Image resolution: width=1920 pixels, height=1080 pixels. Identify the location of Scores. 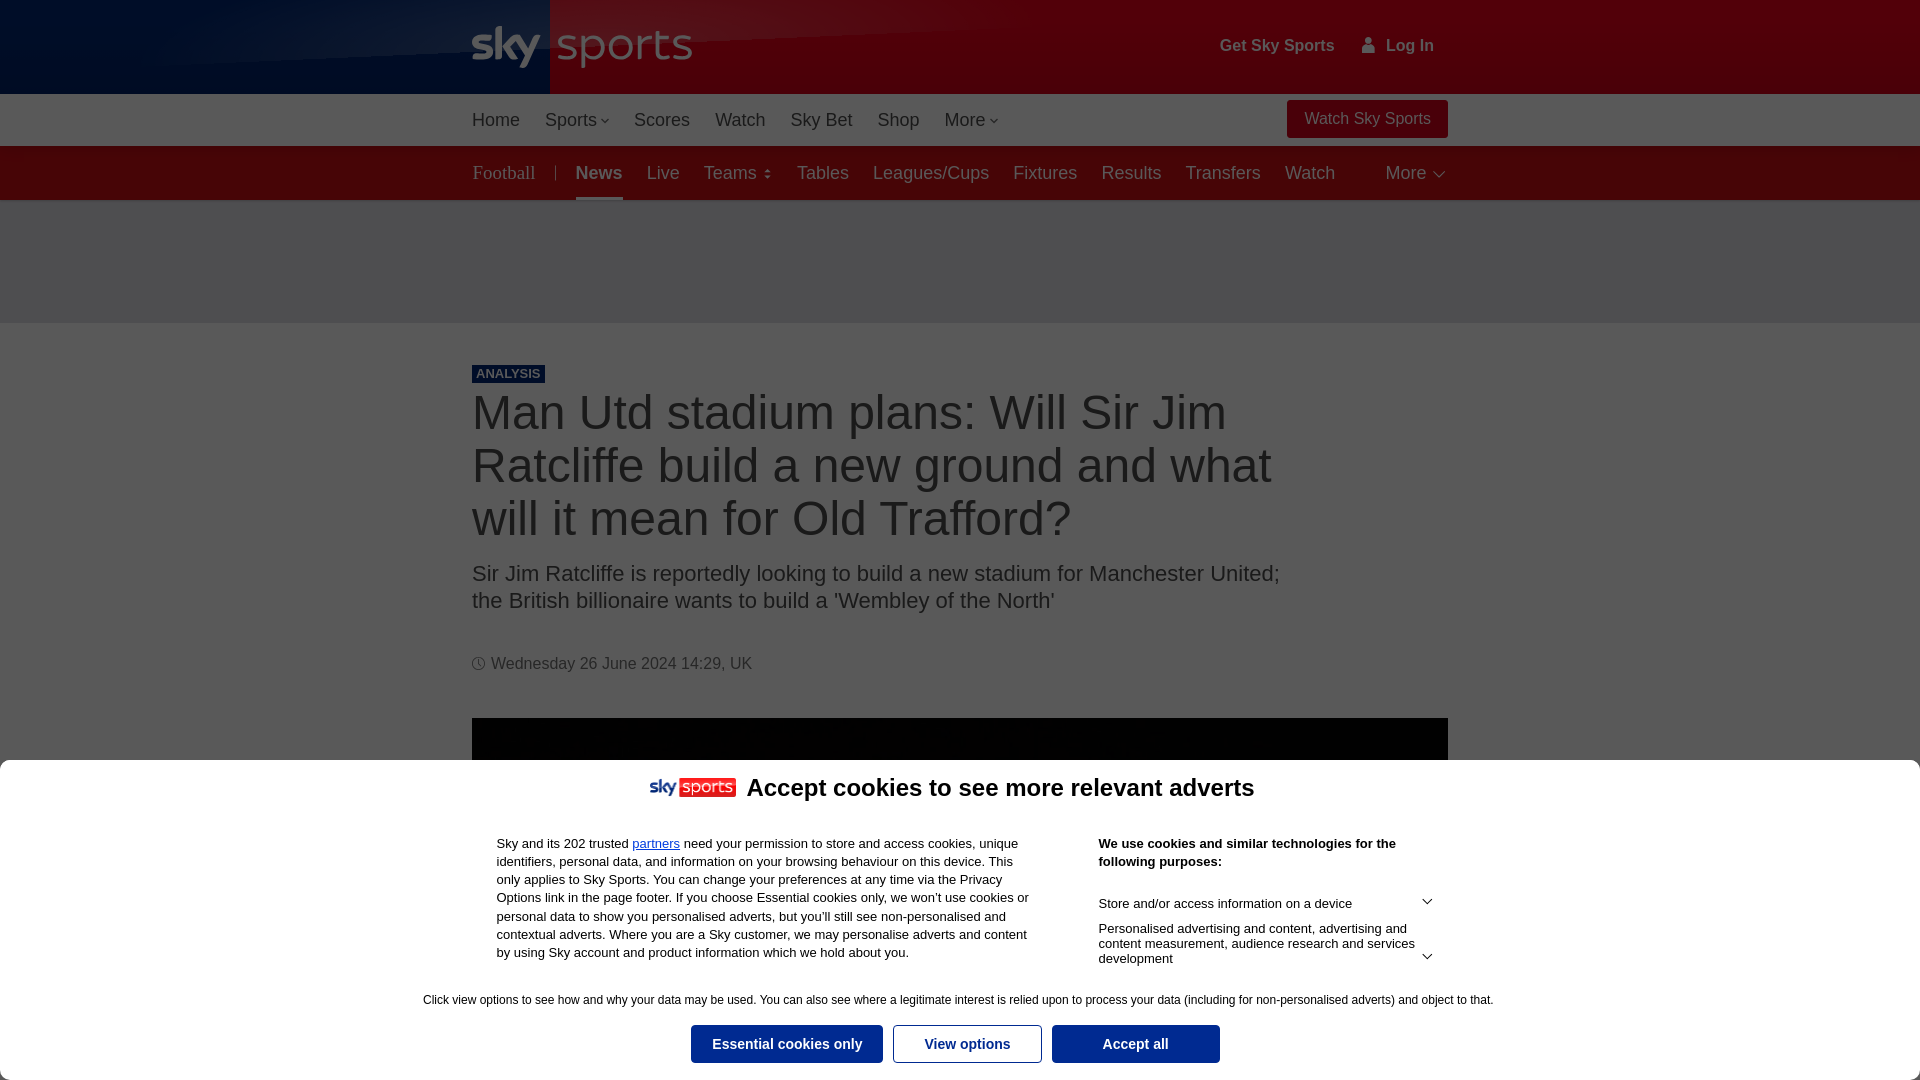
(662, 120).